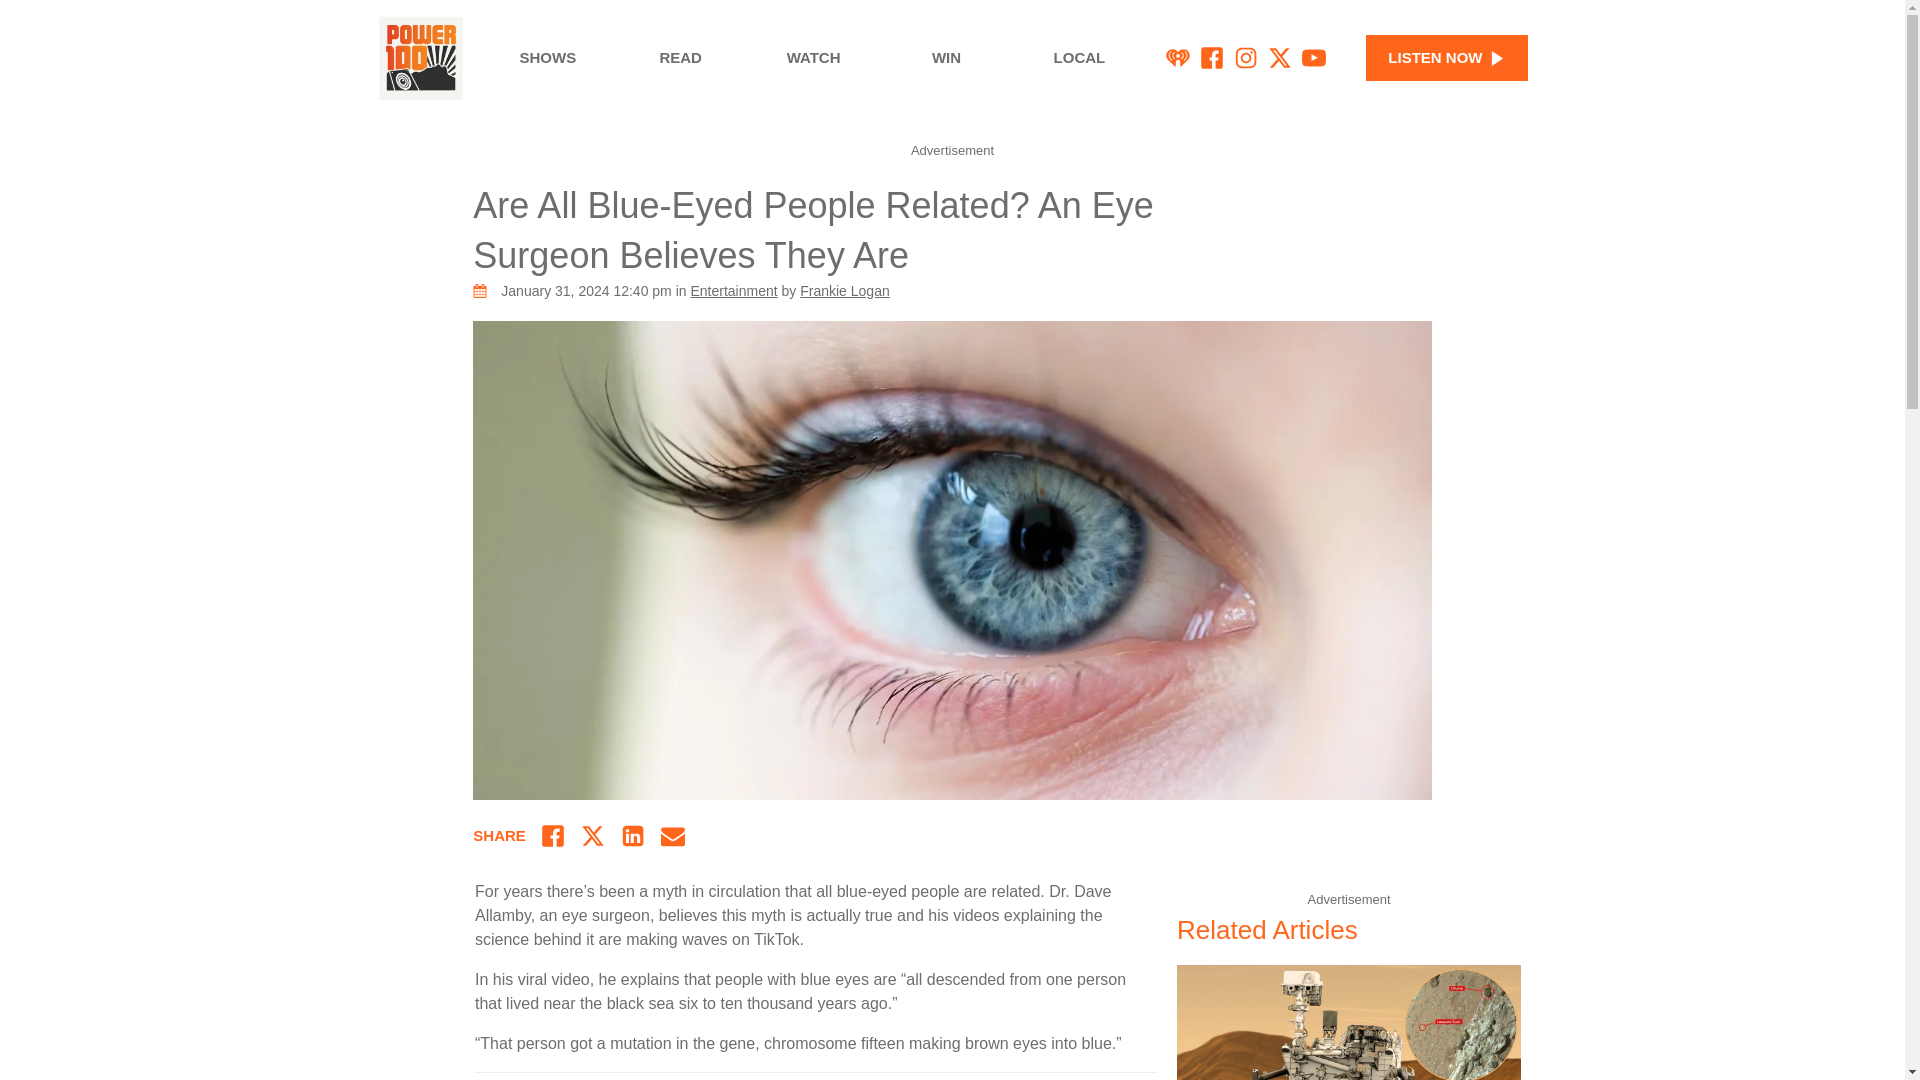 This screenshot has width=1920, height=1080. Describe the element at coordinates (1212, 58) in the screenshot. I see `Facebook` at that location.